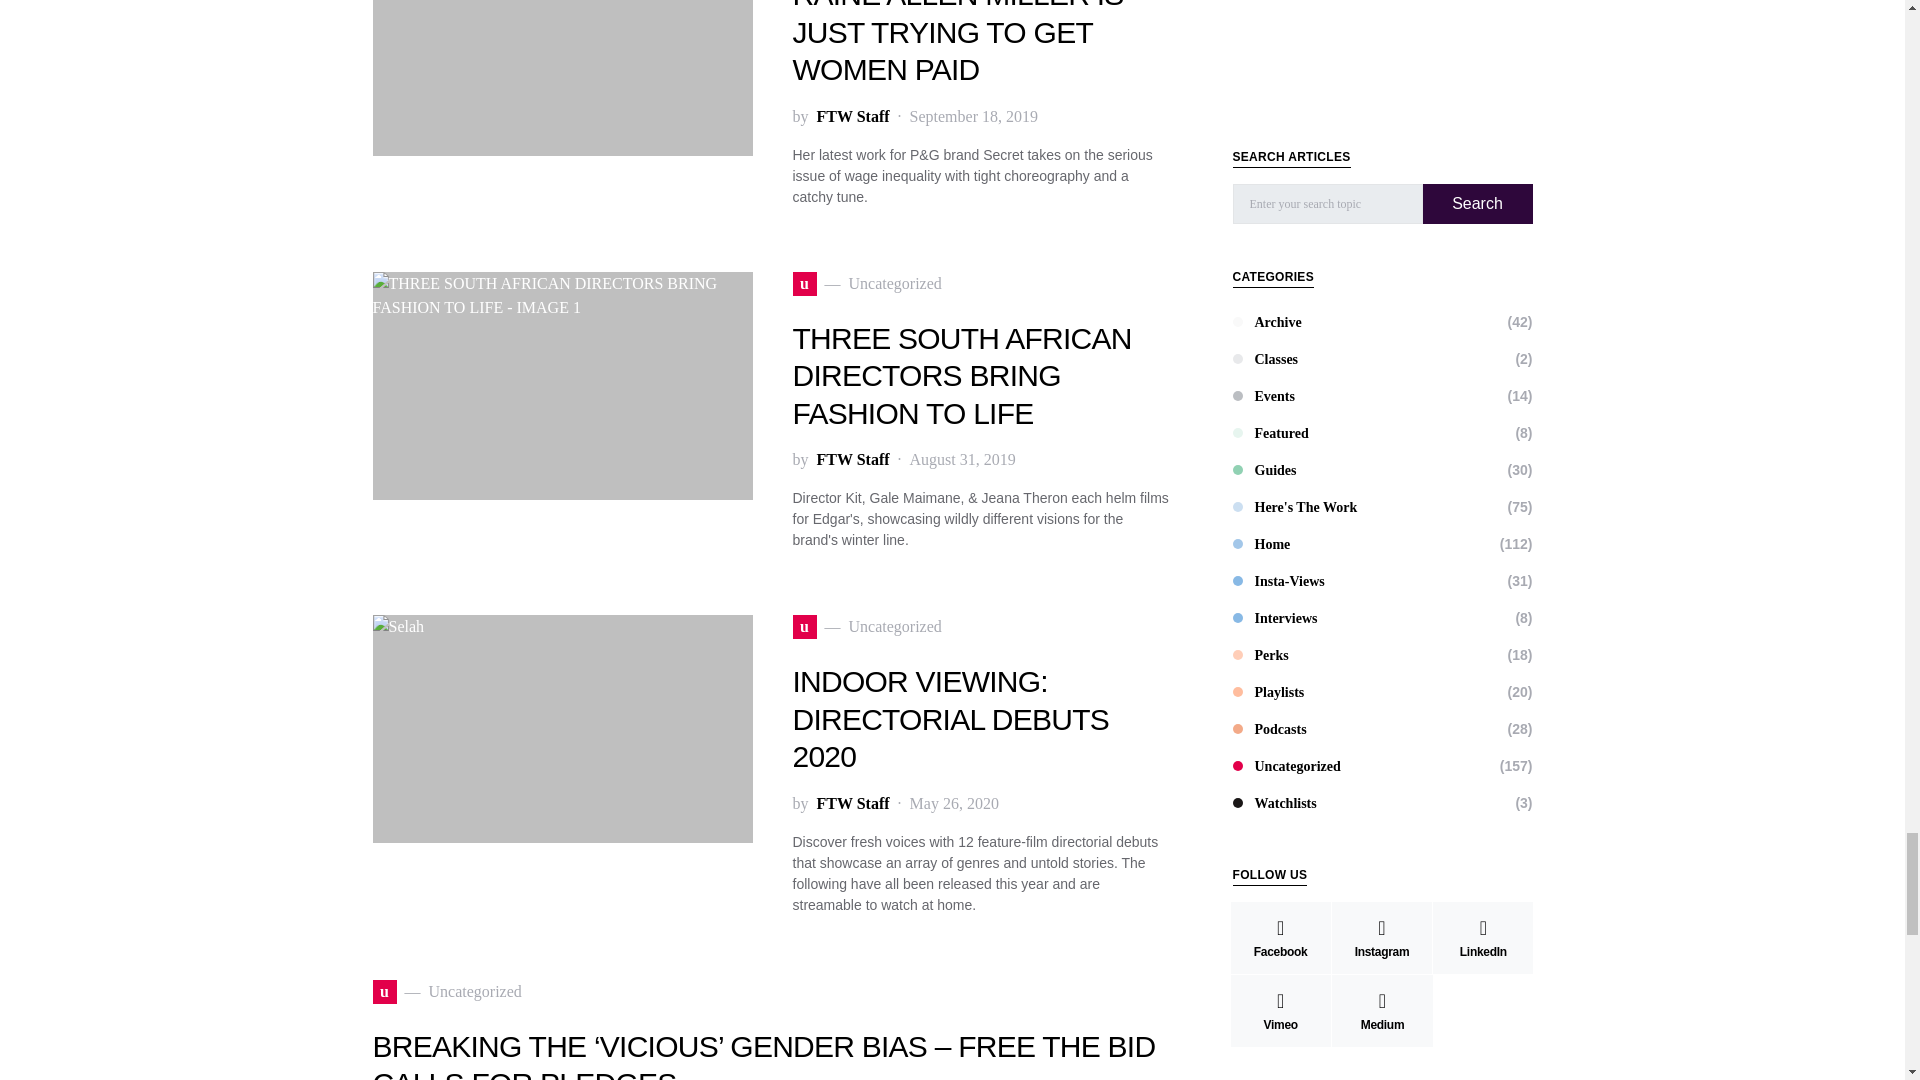 The width and height of the screenshot is (1920, 1080). What do you see at coordinates (852, 116) in the screenshot?
I see `View all posts by FTW Staff` at bounding box center [852, 116].